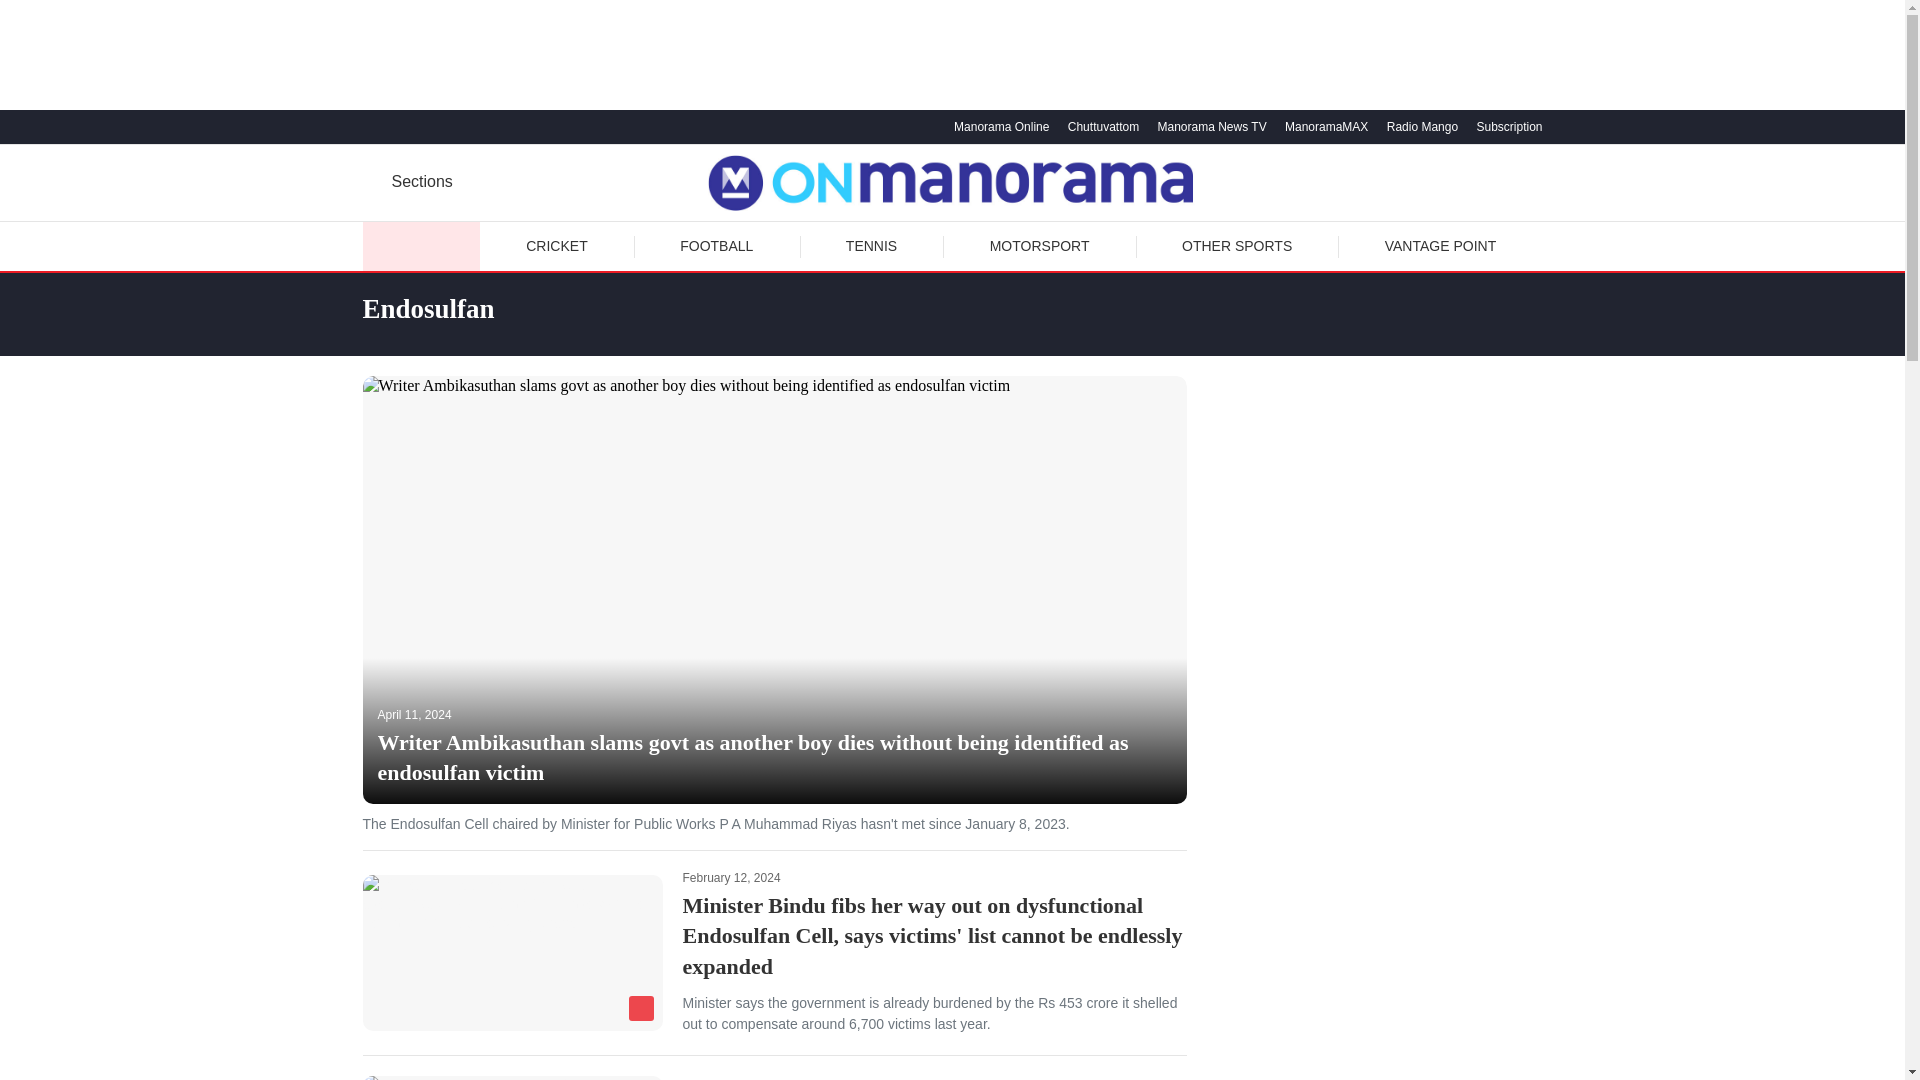  What do you see at coordinates (1100, 126) in the screenshot?
I see `Chuttuvattom` at bounding box center [1100, 126].